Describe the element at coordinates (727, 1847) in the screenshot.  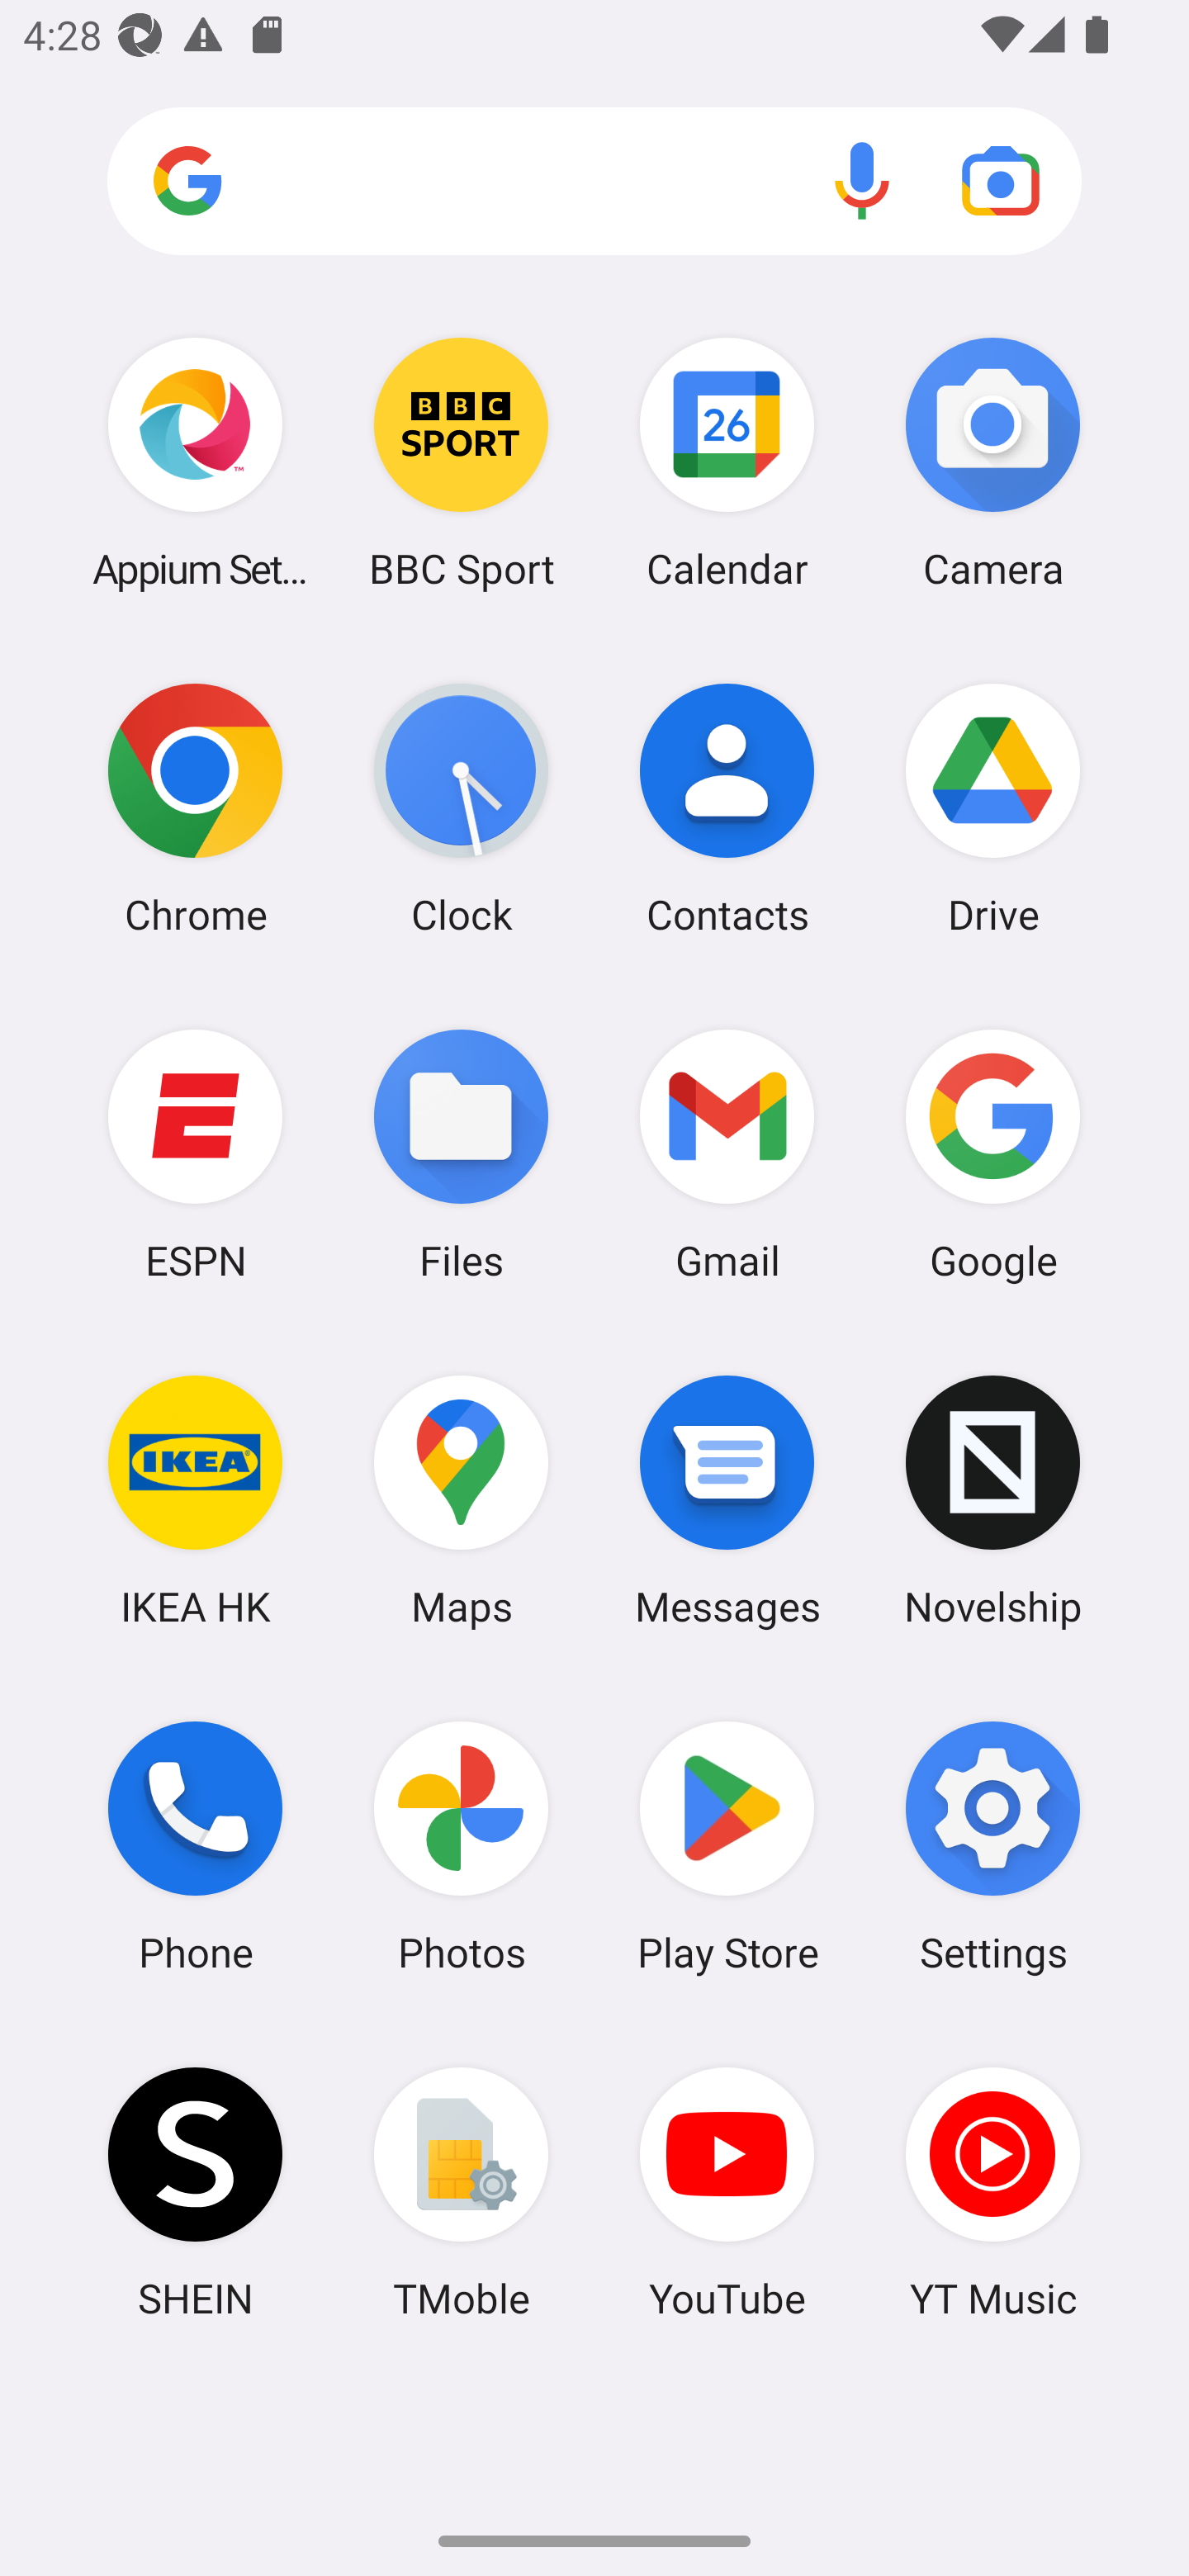
I see `Play Store` at that location.